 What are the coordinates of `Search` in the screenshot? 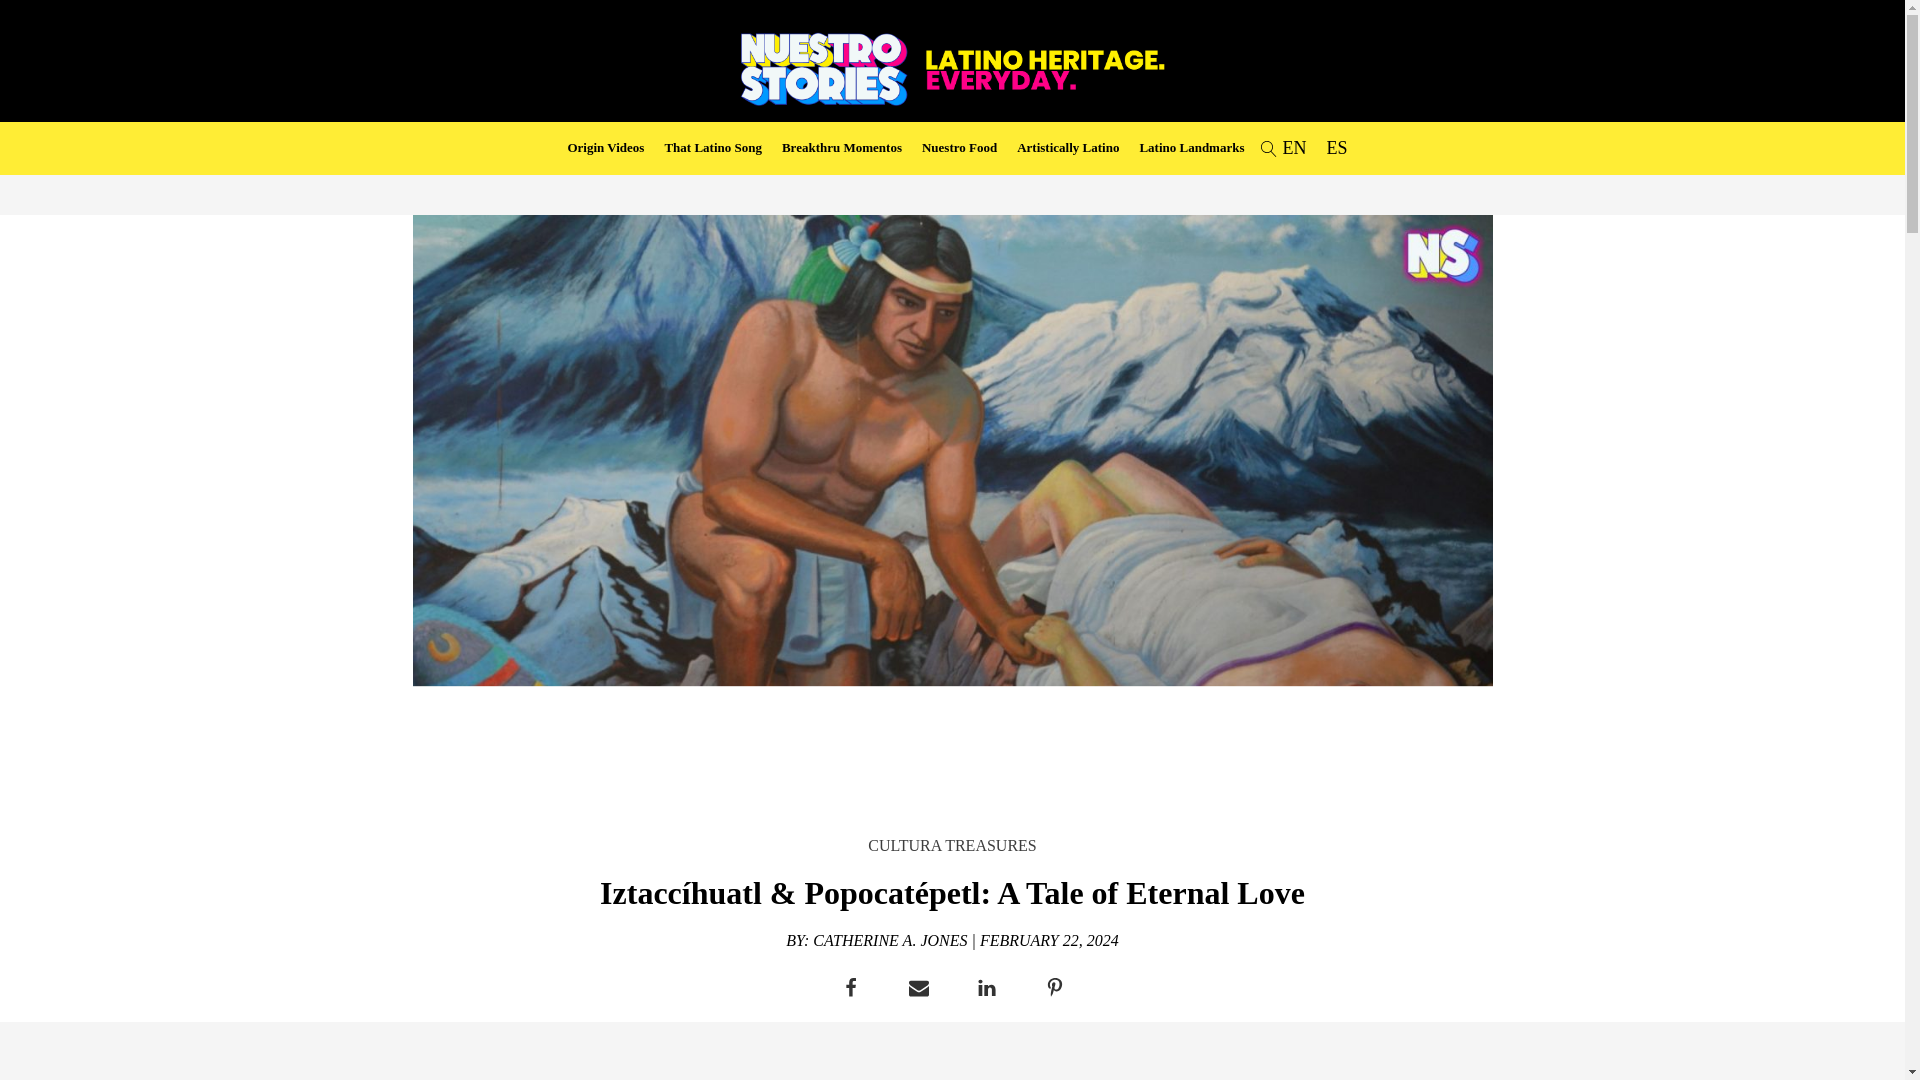 It's located at (34, 12).